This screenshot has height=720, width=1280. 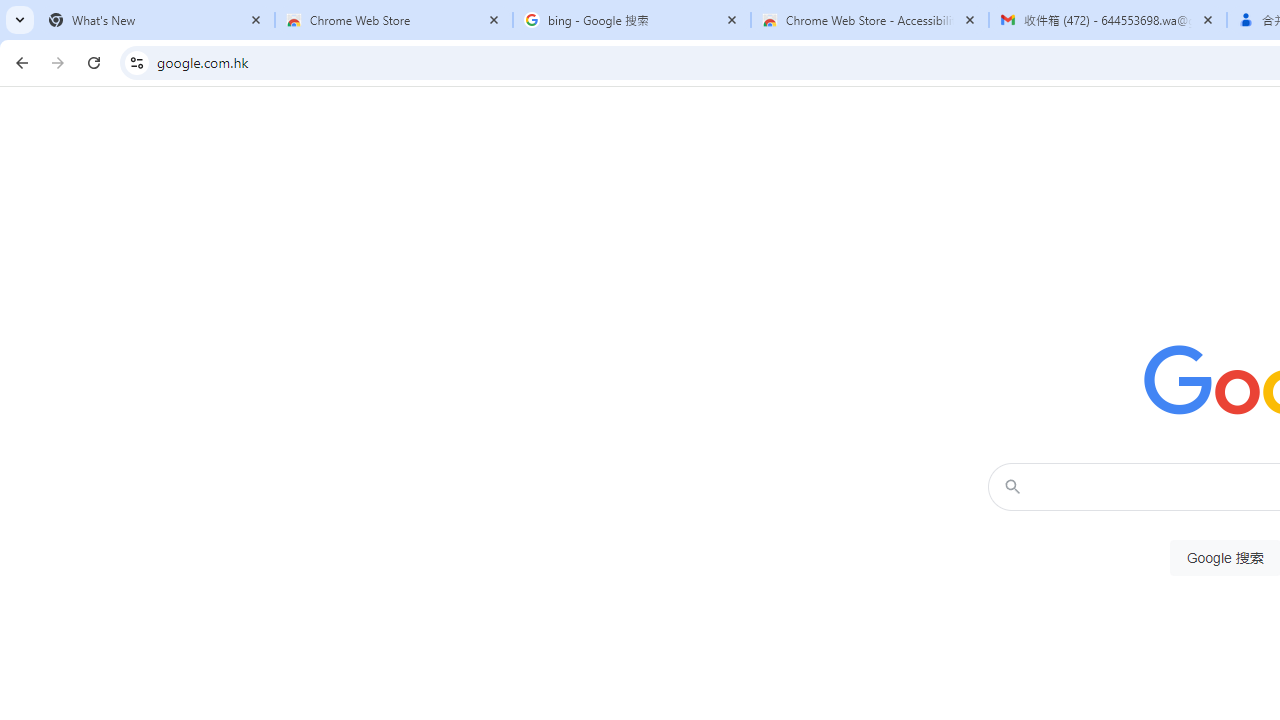 What do you see at coordinates (394, 20) in the screenshot?
I see `Chrome Web Store` at bounding box center [394, 20].